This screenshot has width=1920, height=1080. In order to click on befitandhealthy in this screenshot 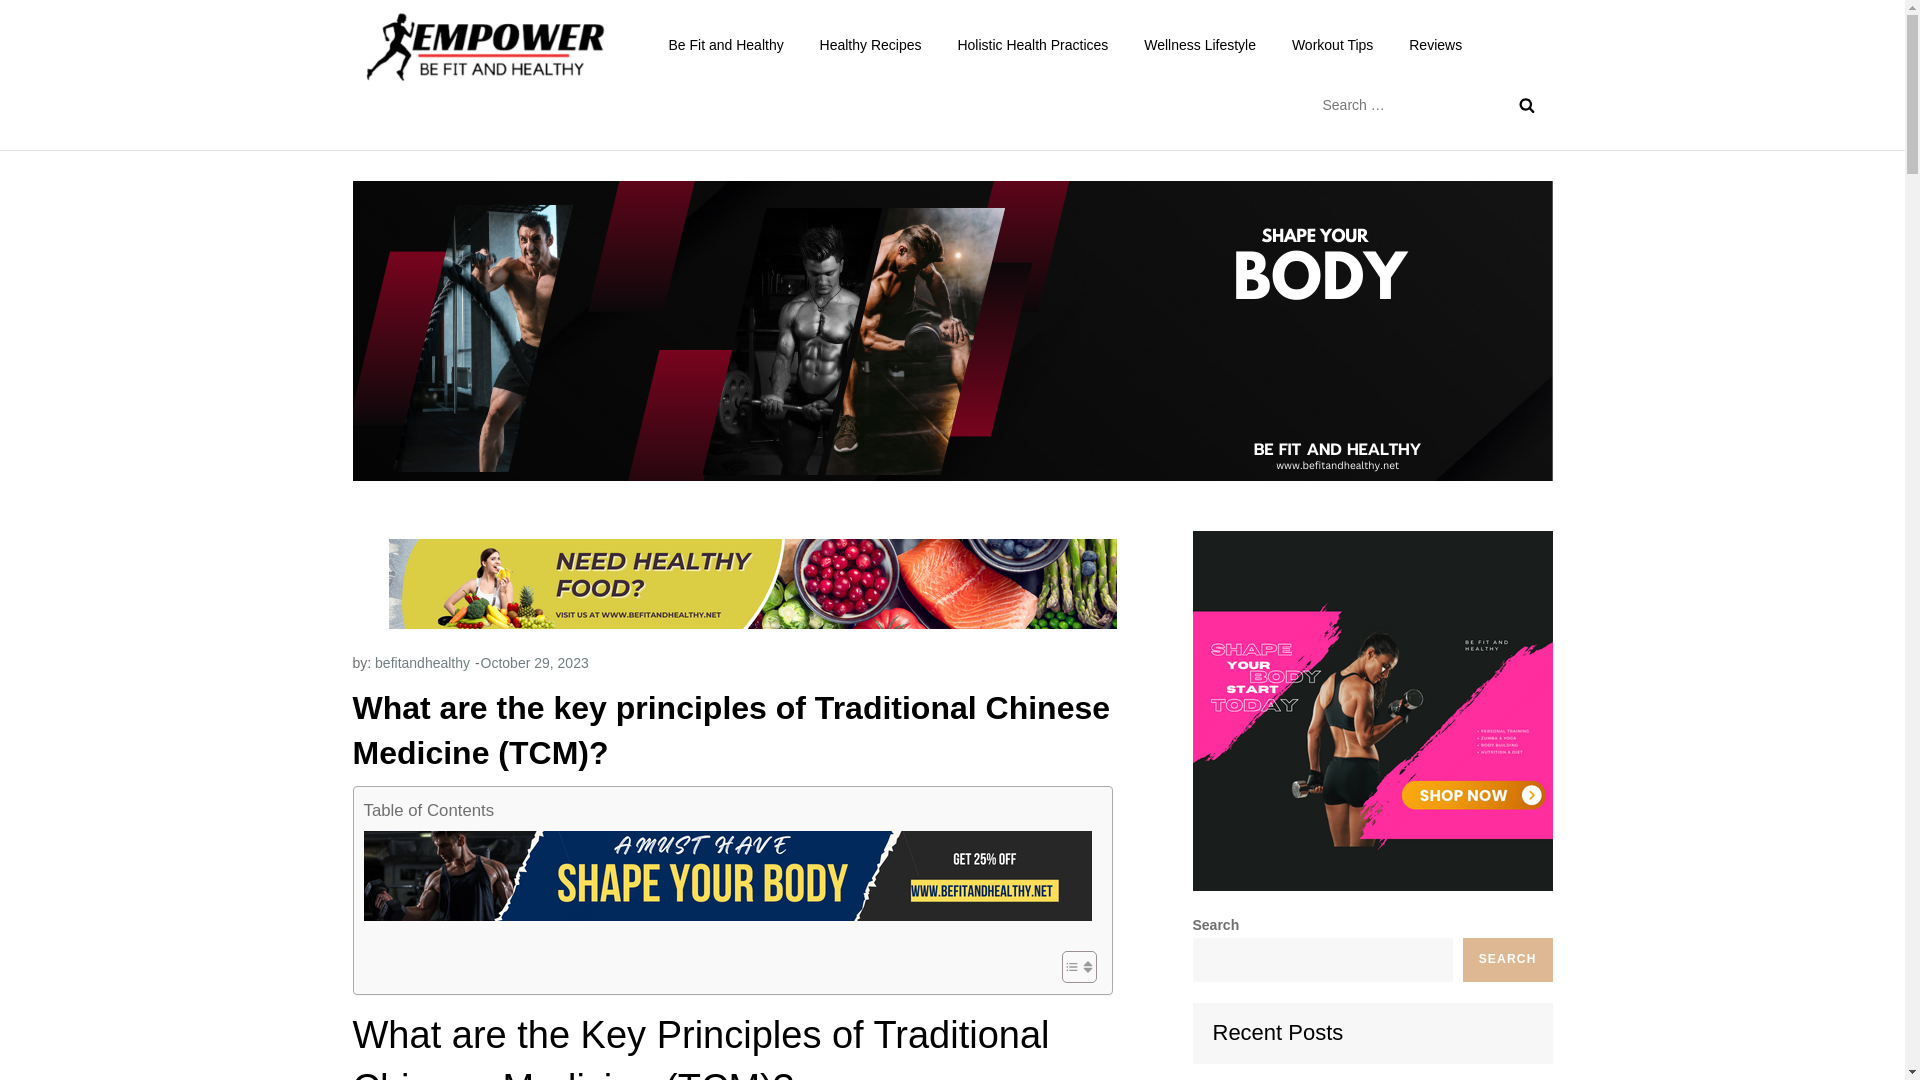, I will do `click(422, 662)`.